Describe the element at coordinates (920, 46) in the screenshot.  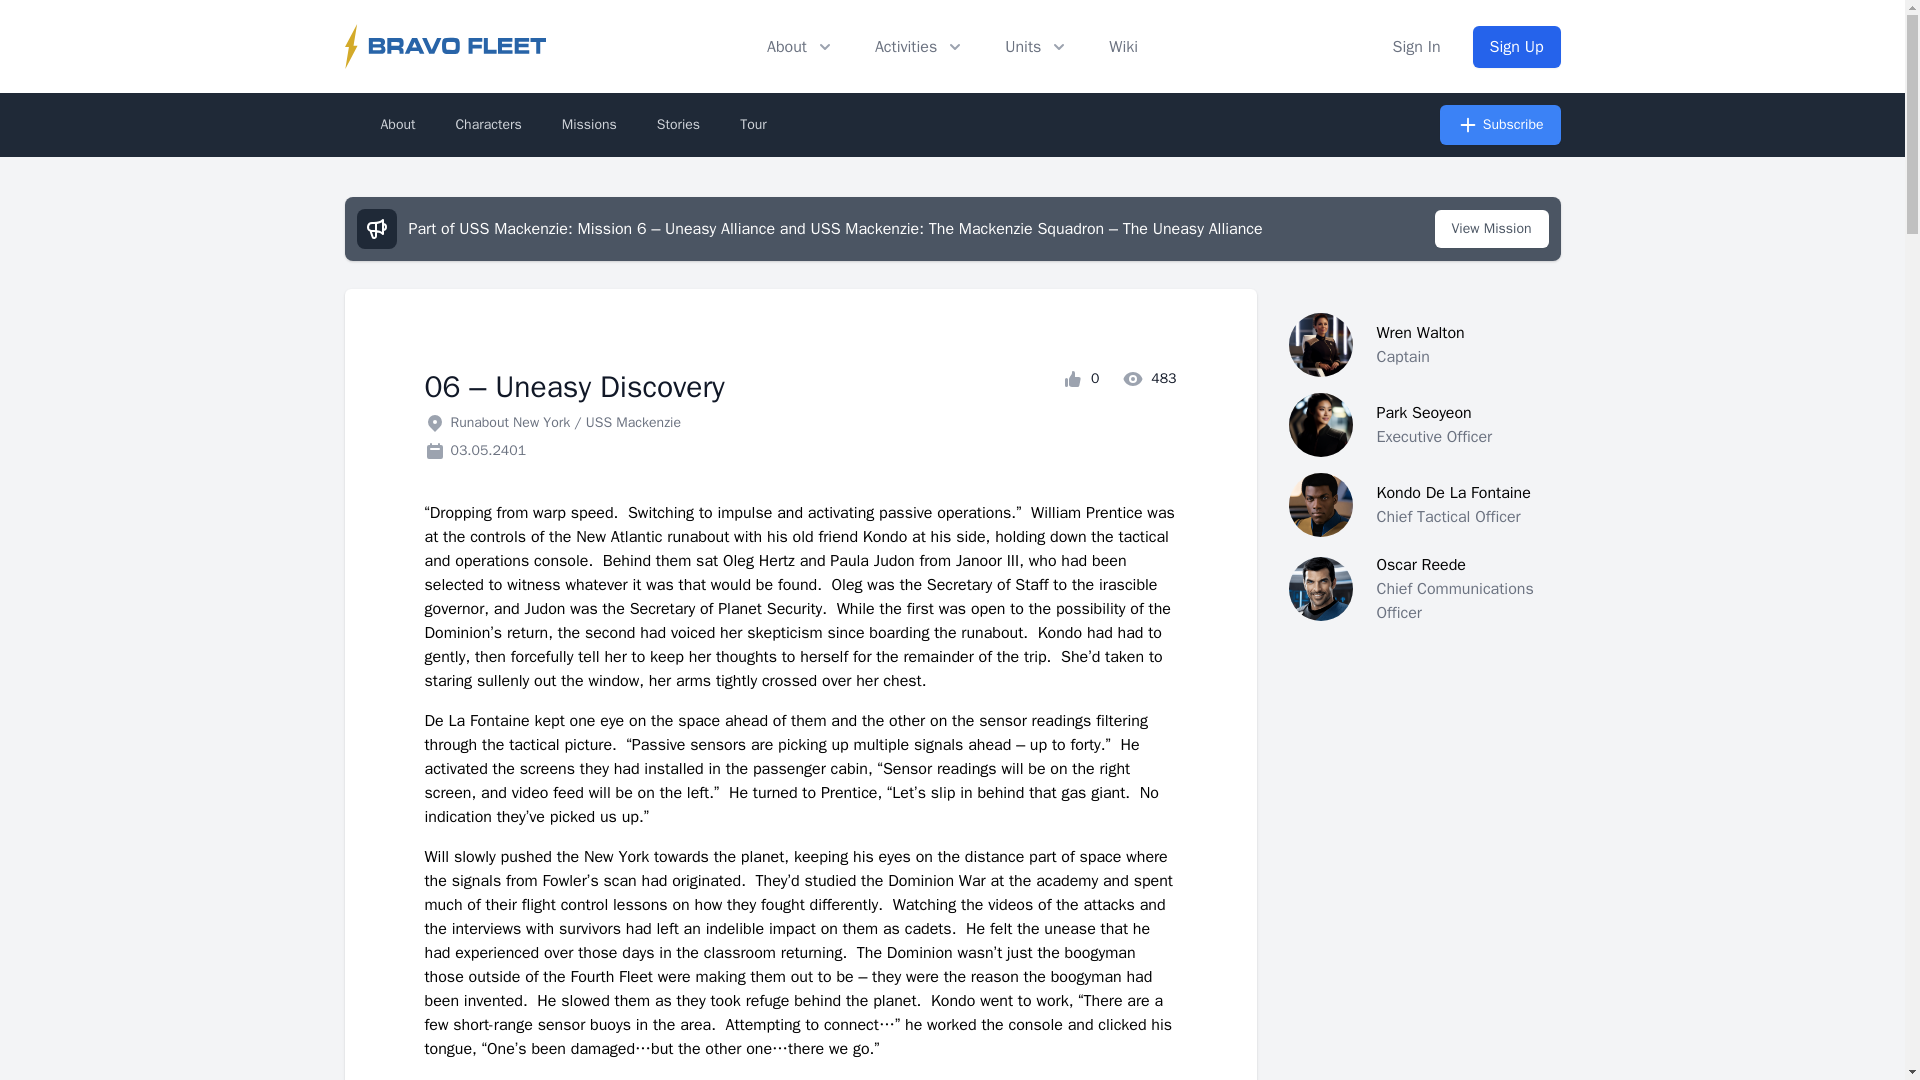
I see `Activities` at that location.